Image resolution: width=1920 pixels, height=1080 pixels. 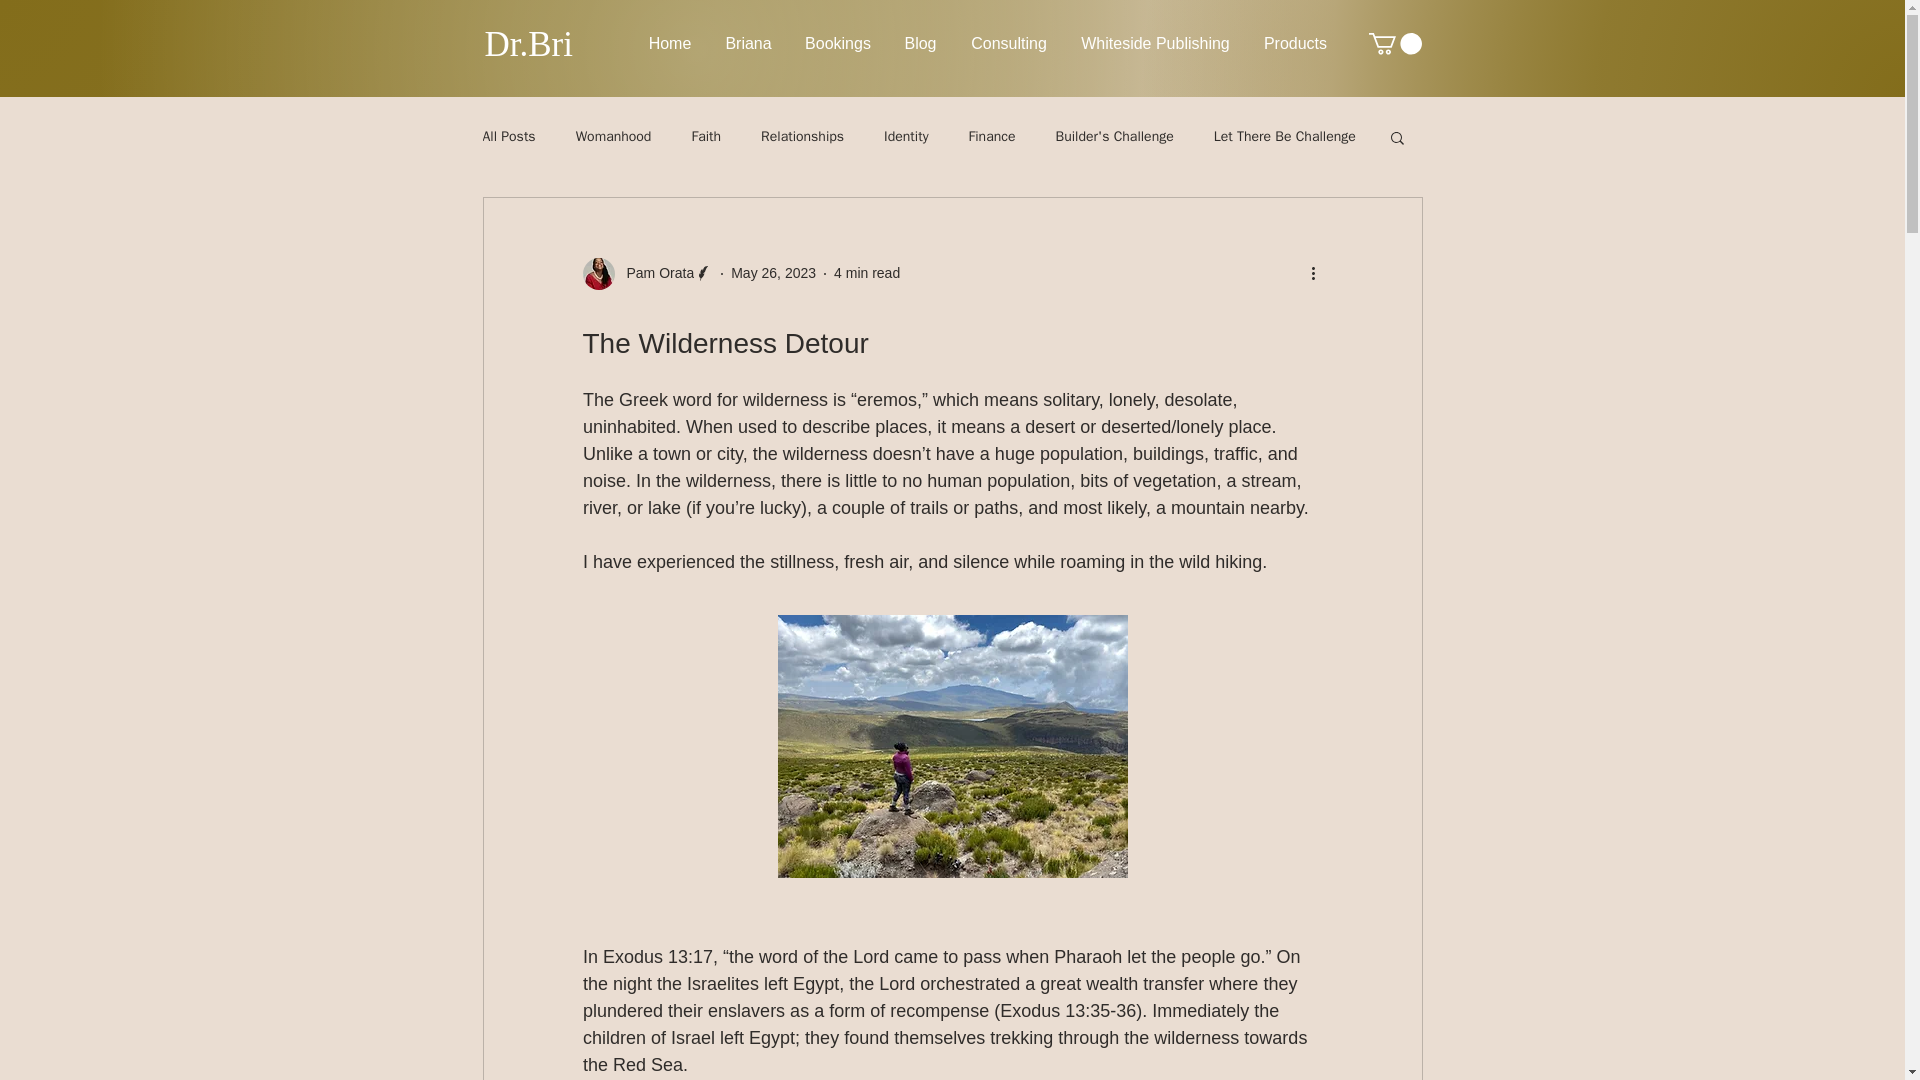 What do you see at coordinates (1154, 44) in the screenshot?
I see `Whiteside Publishing` at bounding box center [1154, 44].